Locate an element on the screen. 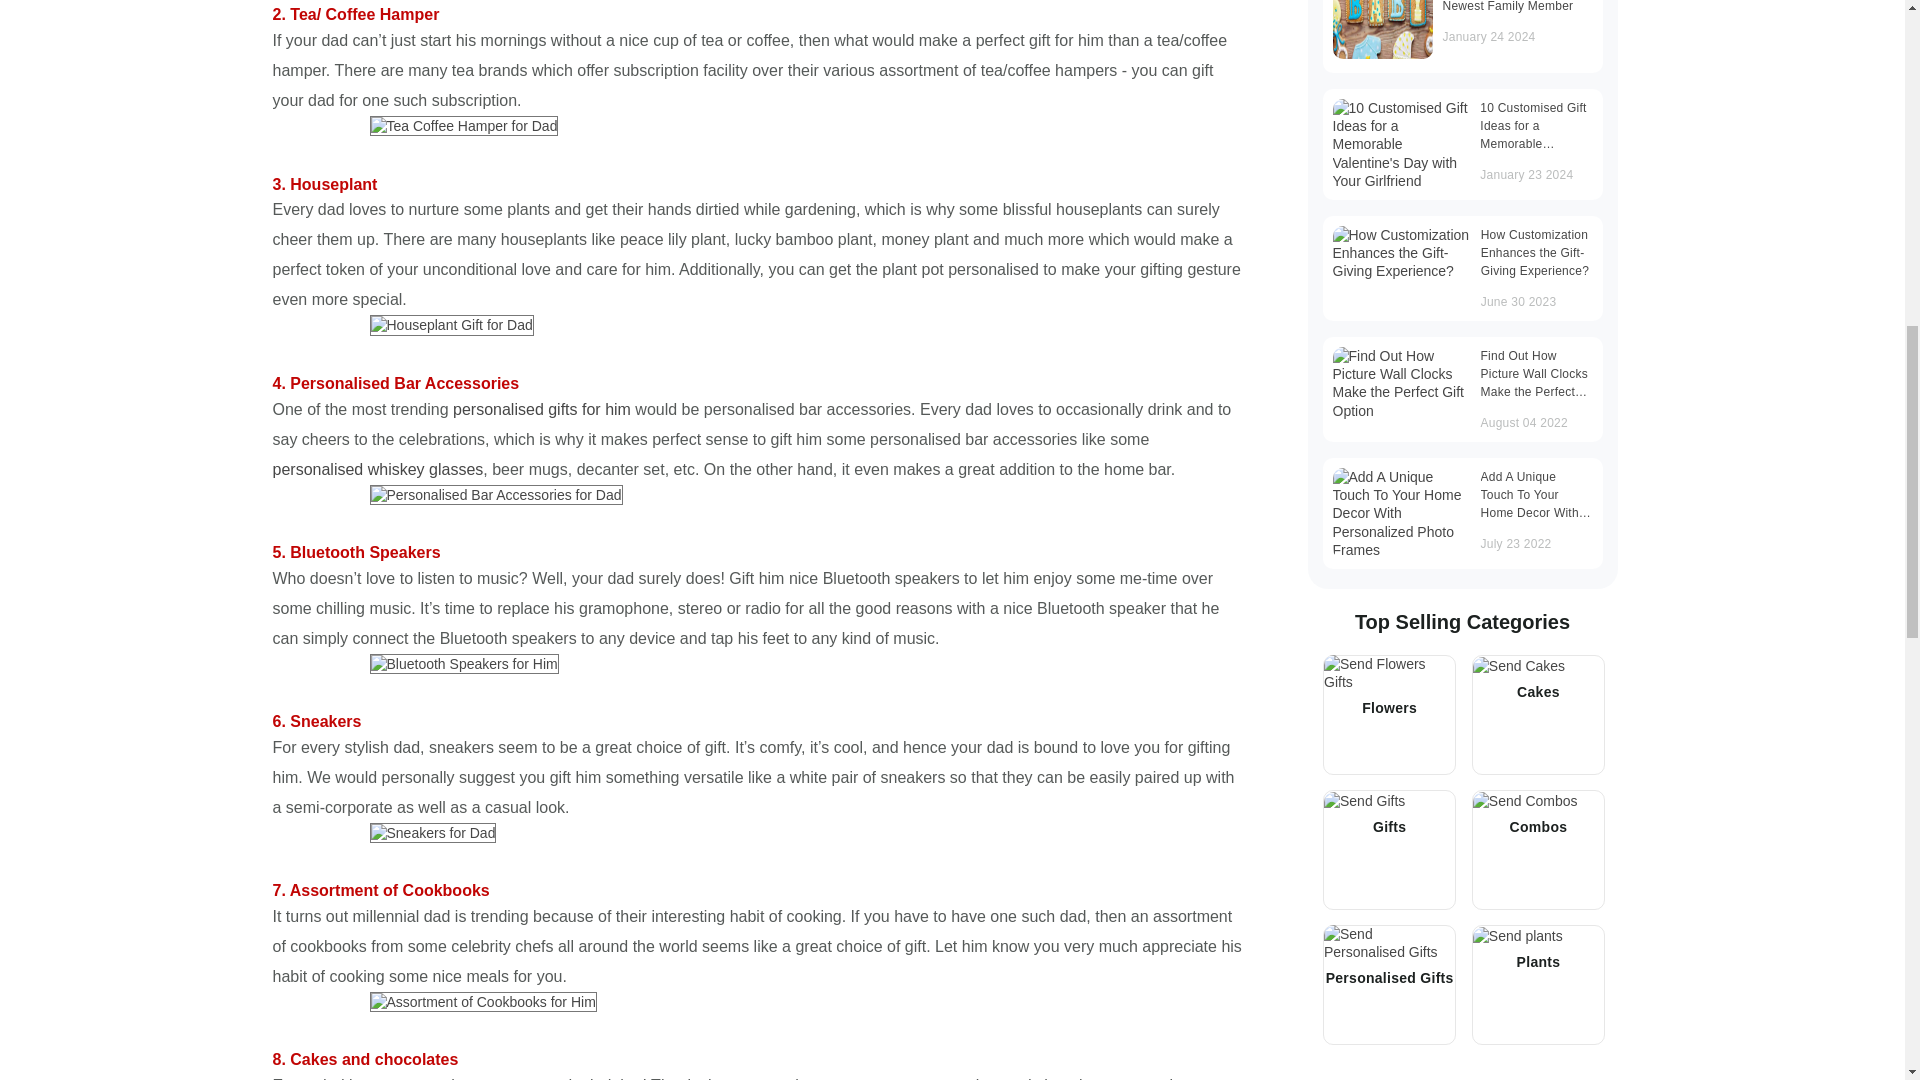 The height and width of the screenshot is (1080, 1920). Sneakers for Dad is located at coordinates (434, 832).